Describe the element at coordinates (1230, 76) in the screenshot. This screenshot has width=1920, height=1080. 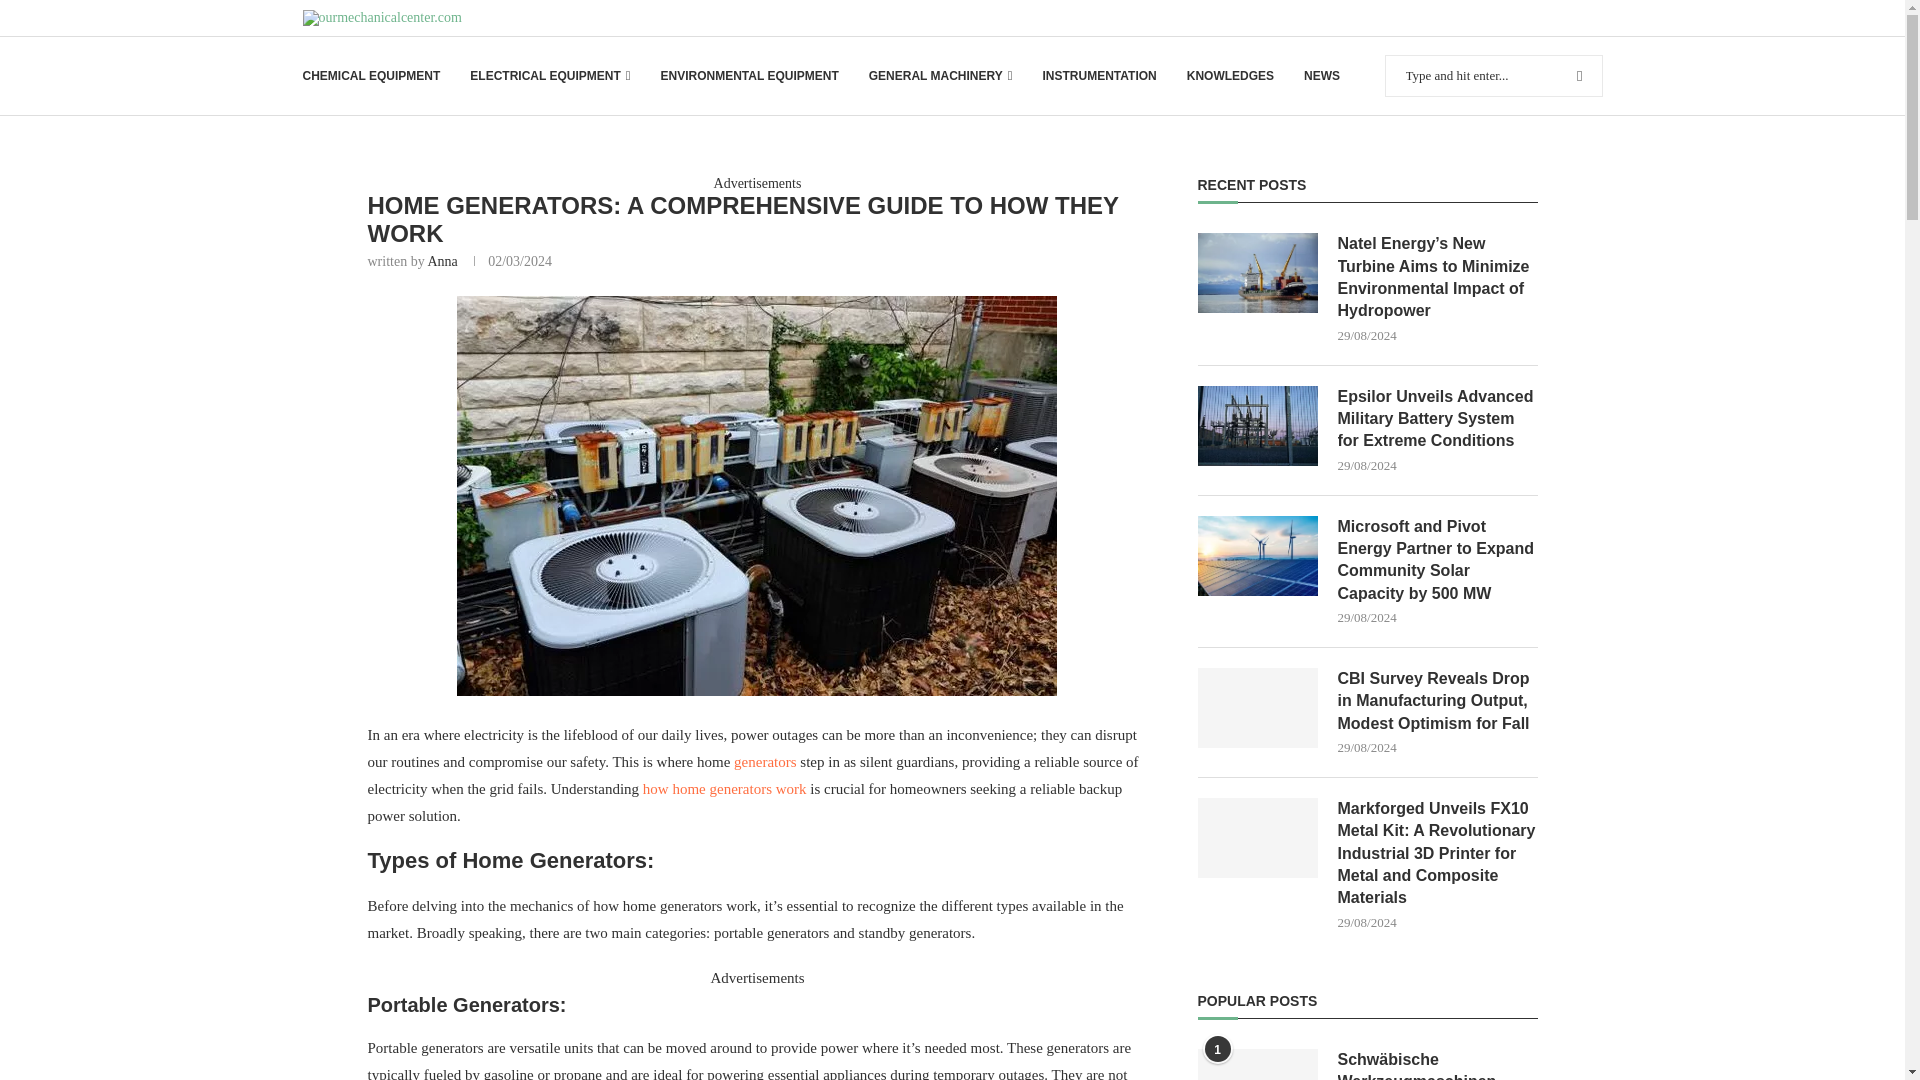
I see `KNOWLEDGES` at that location.